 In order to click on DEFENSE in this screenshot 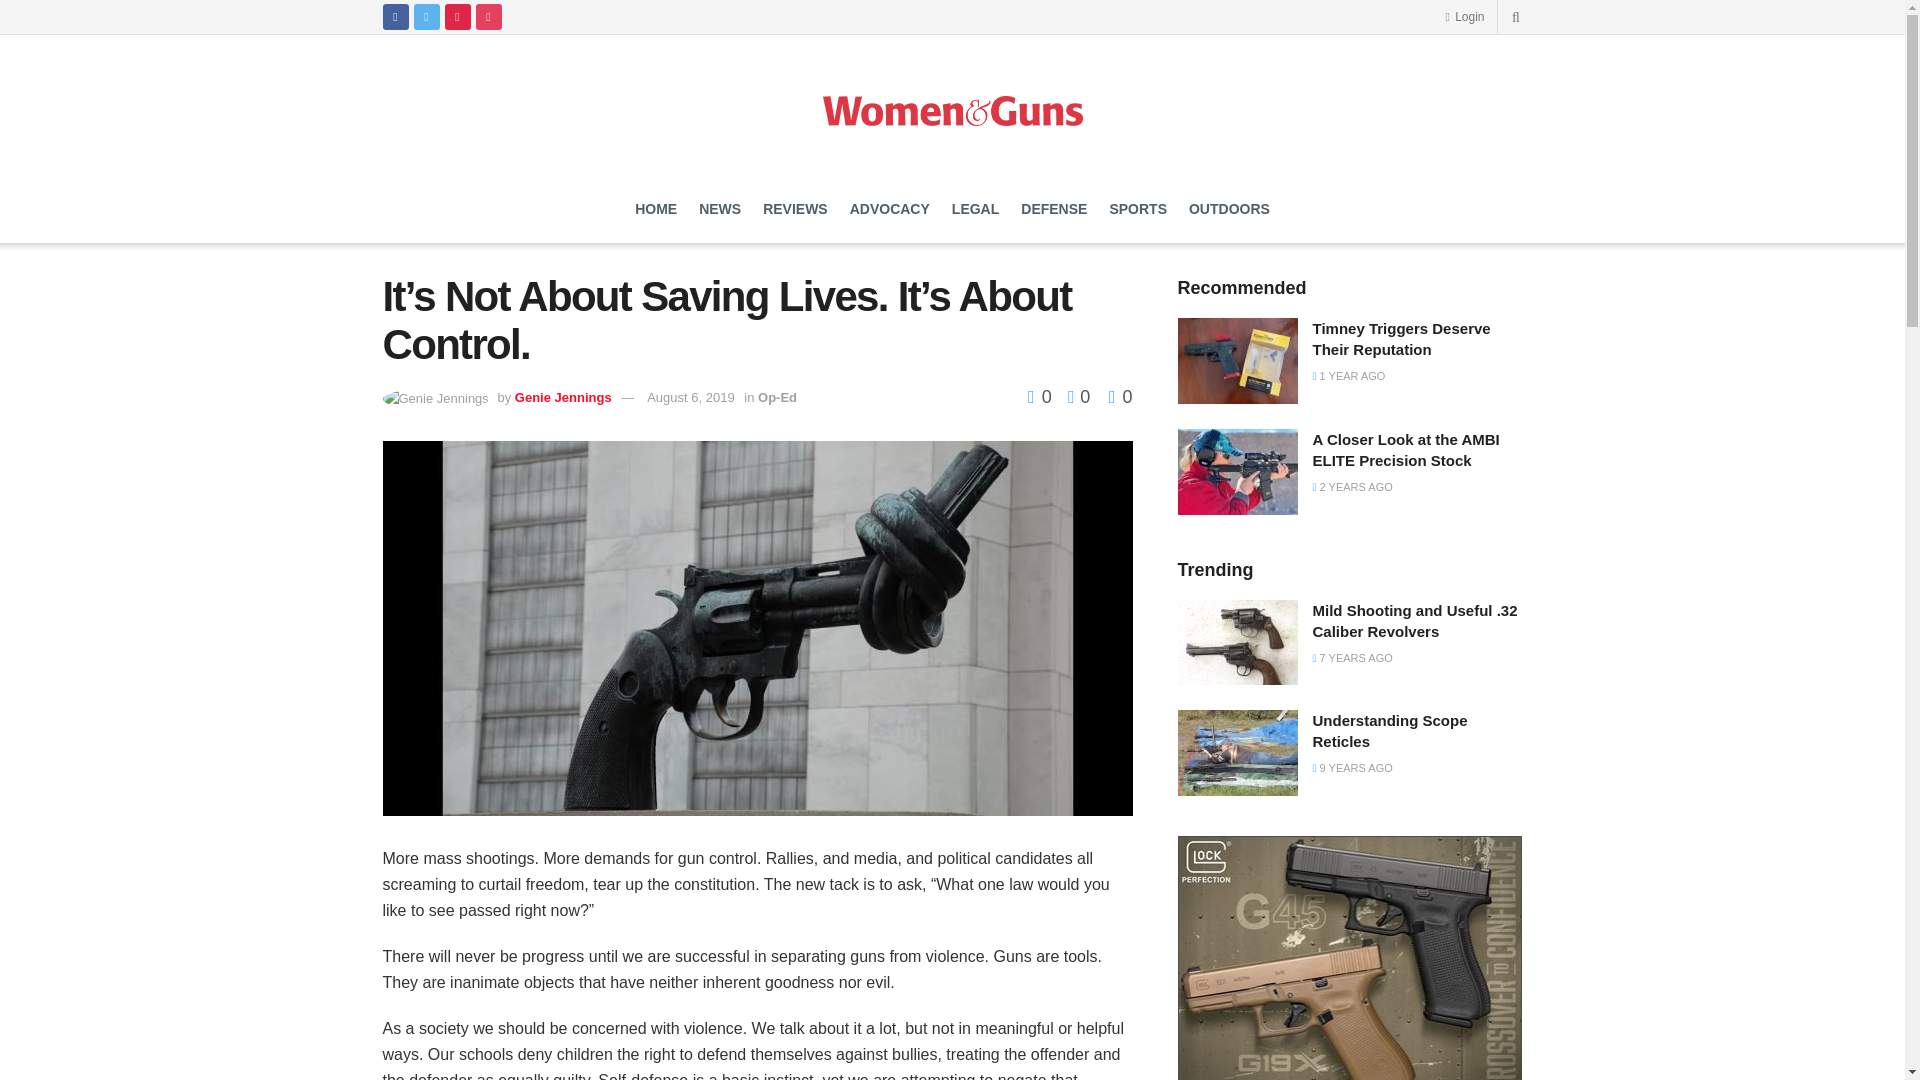, I will do `click(1054, 208)`.